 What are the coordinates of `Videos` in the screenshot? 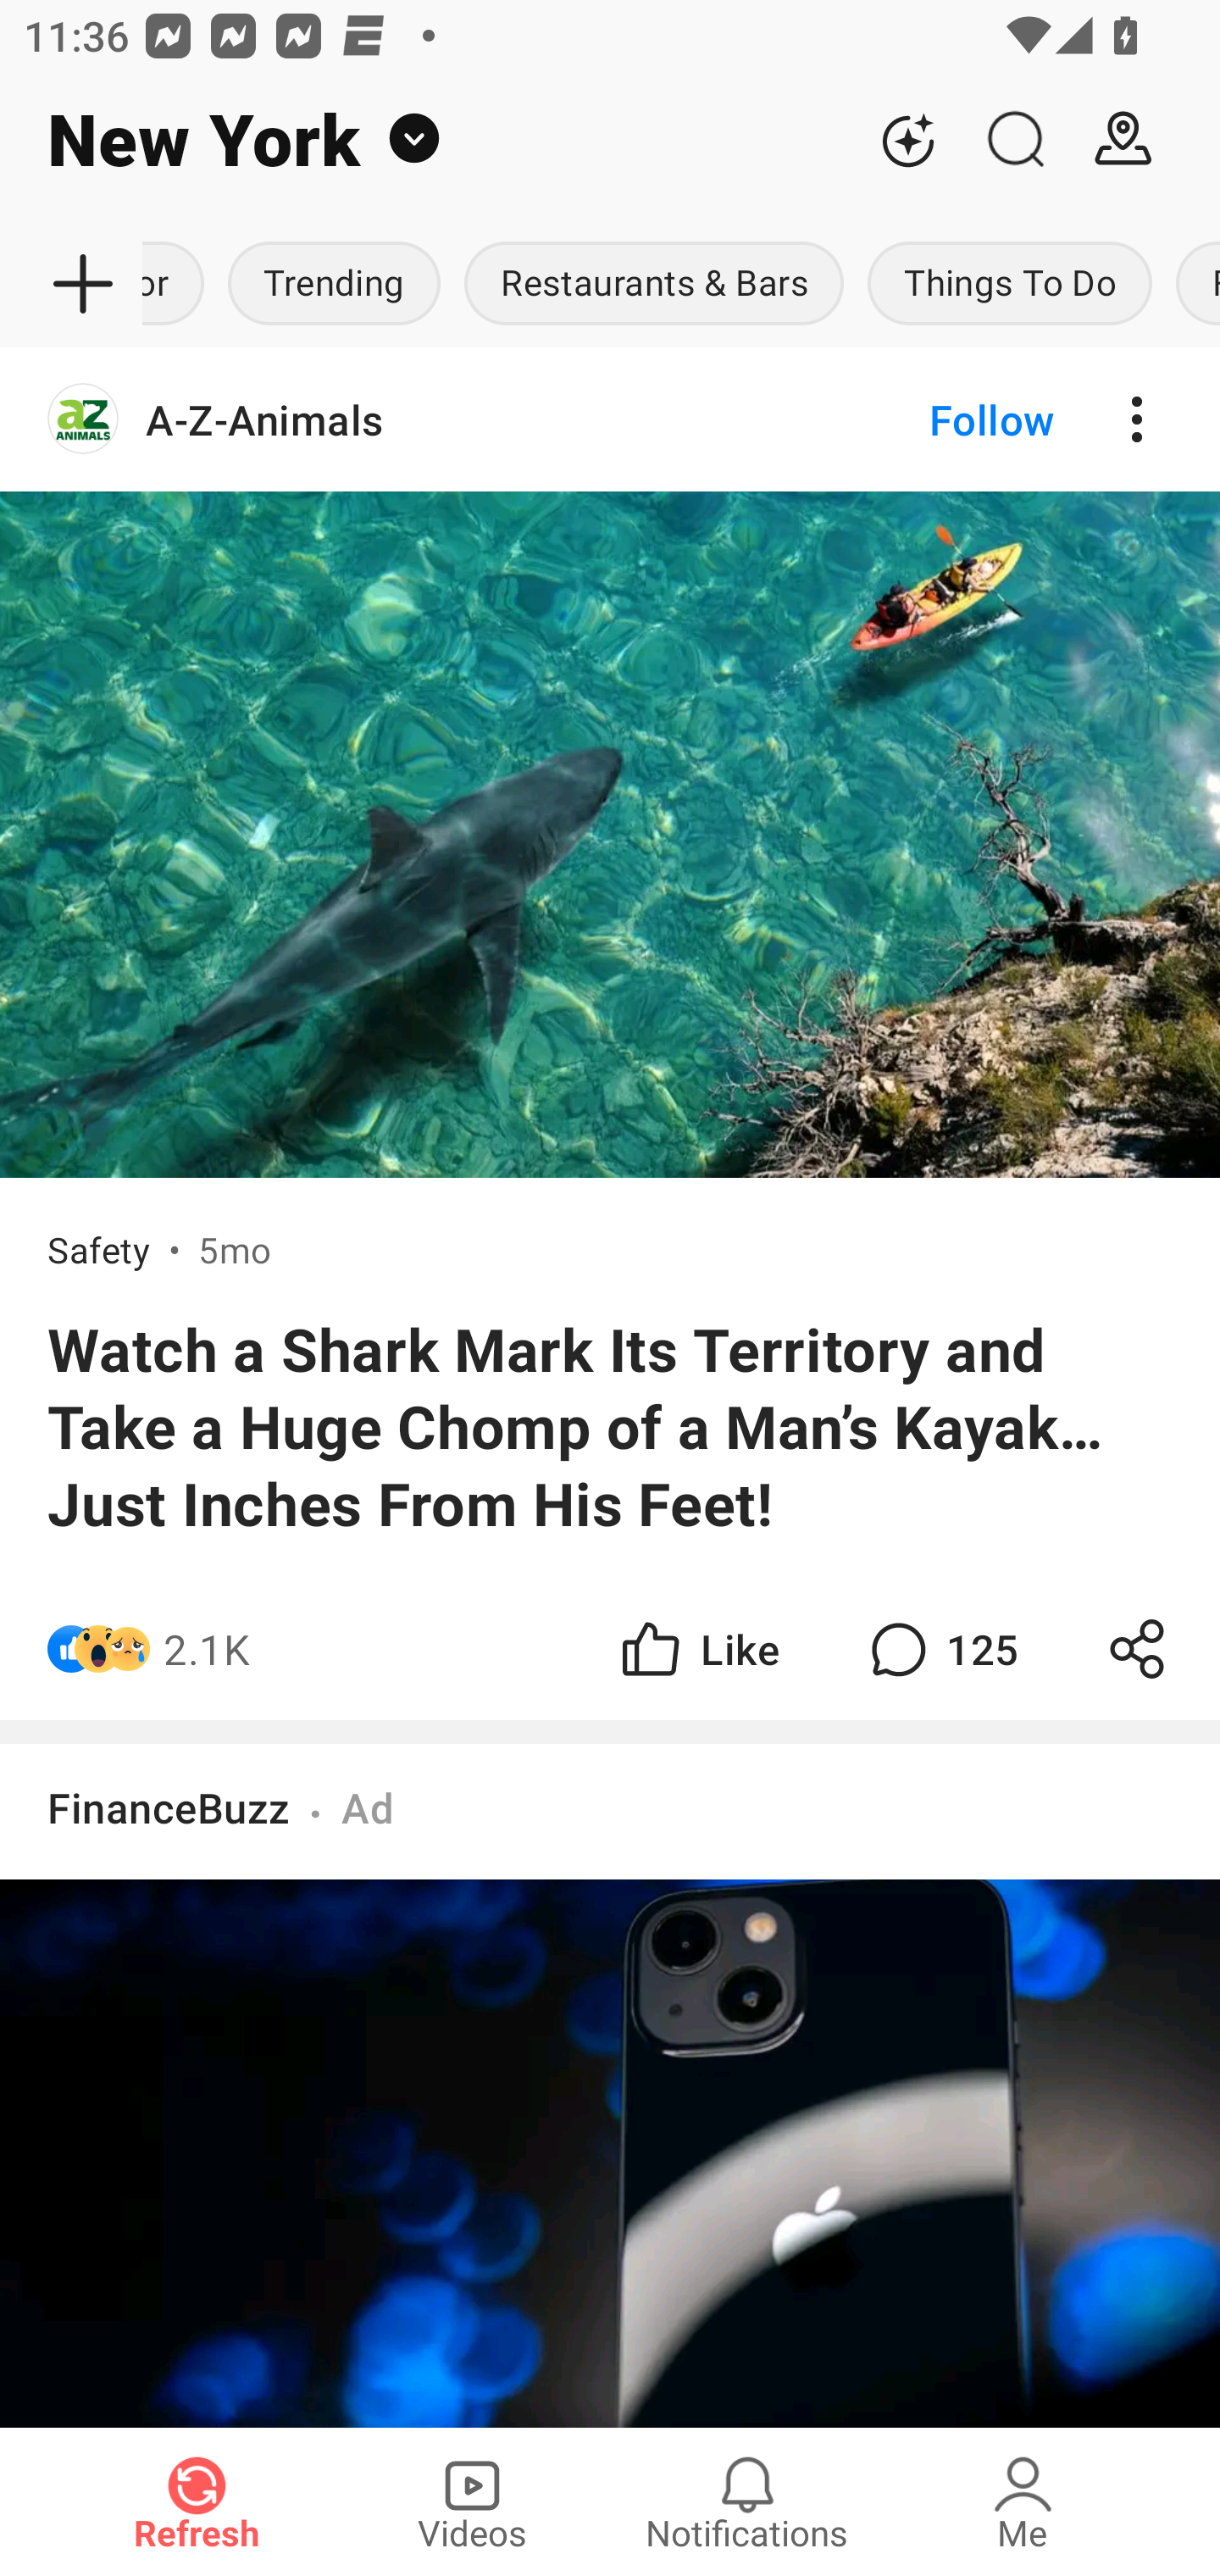 It's located at (472, 2501).